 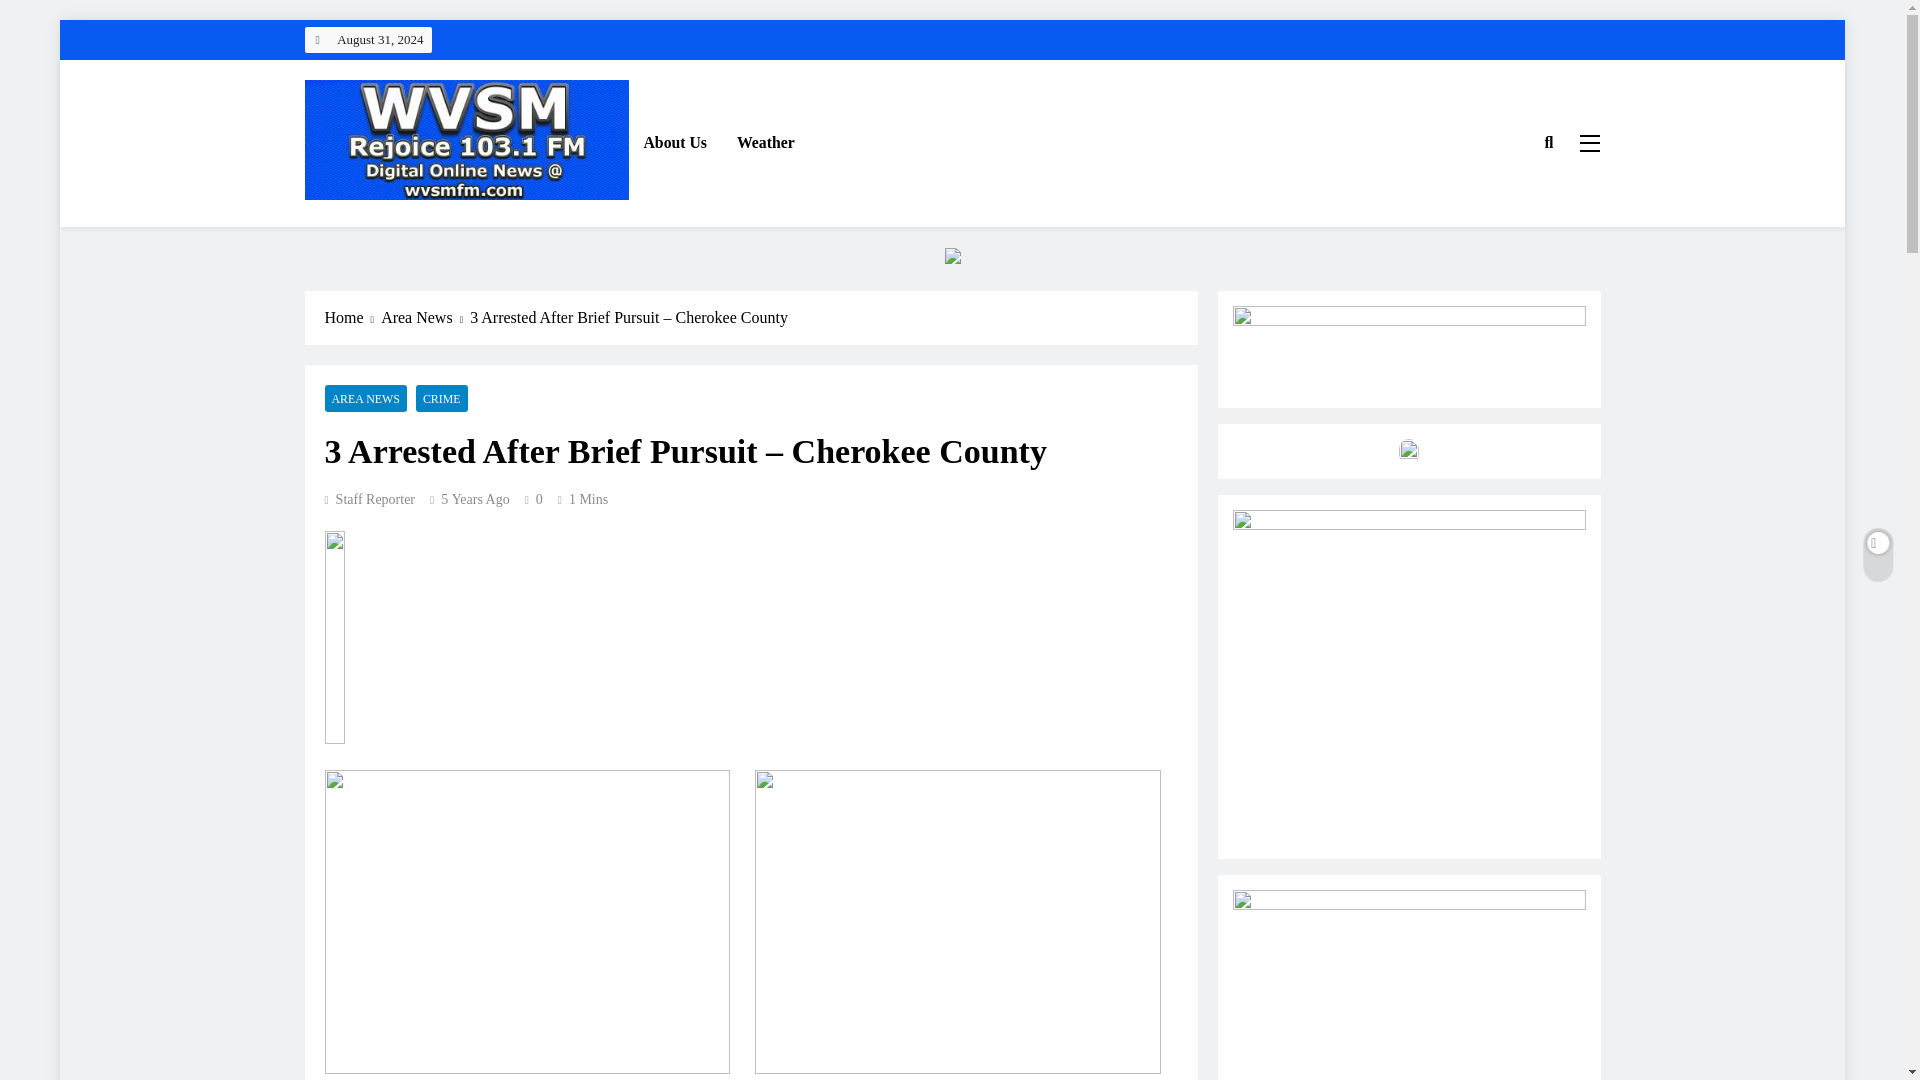 I want to click on CRIME, so click(x=442, y=398).